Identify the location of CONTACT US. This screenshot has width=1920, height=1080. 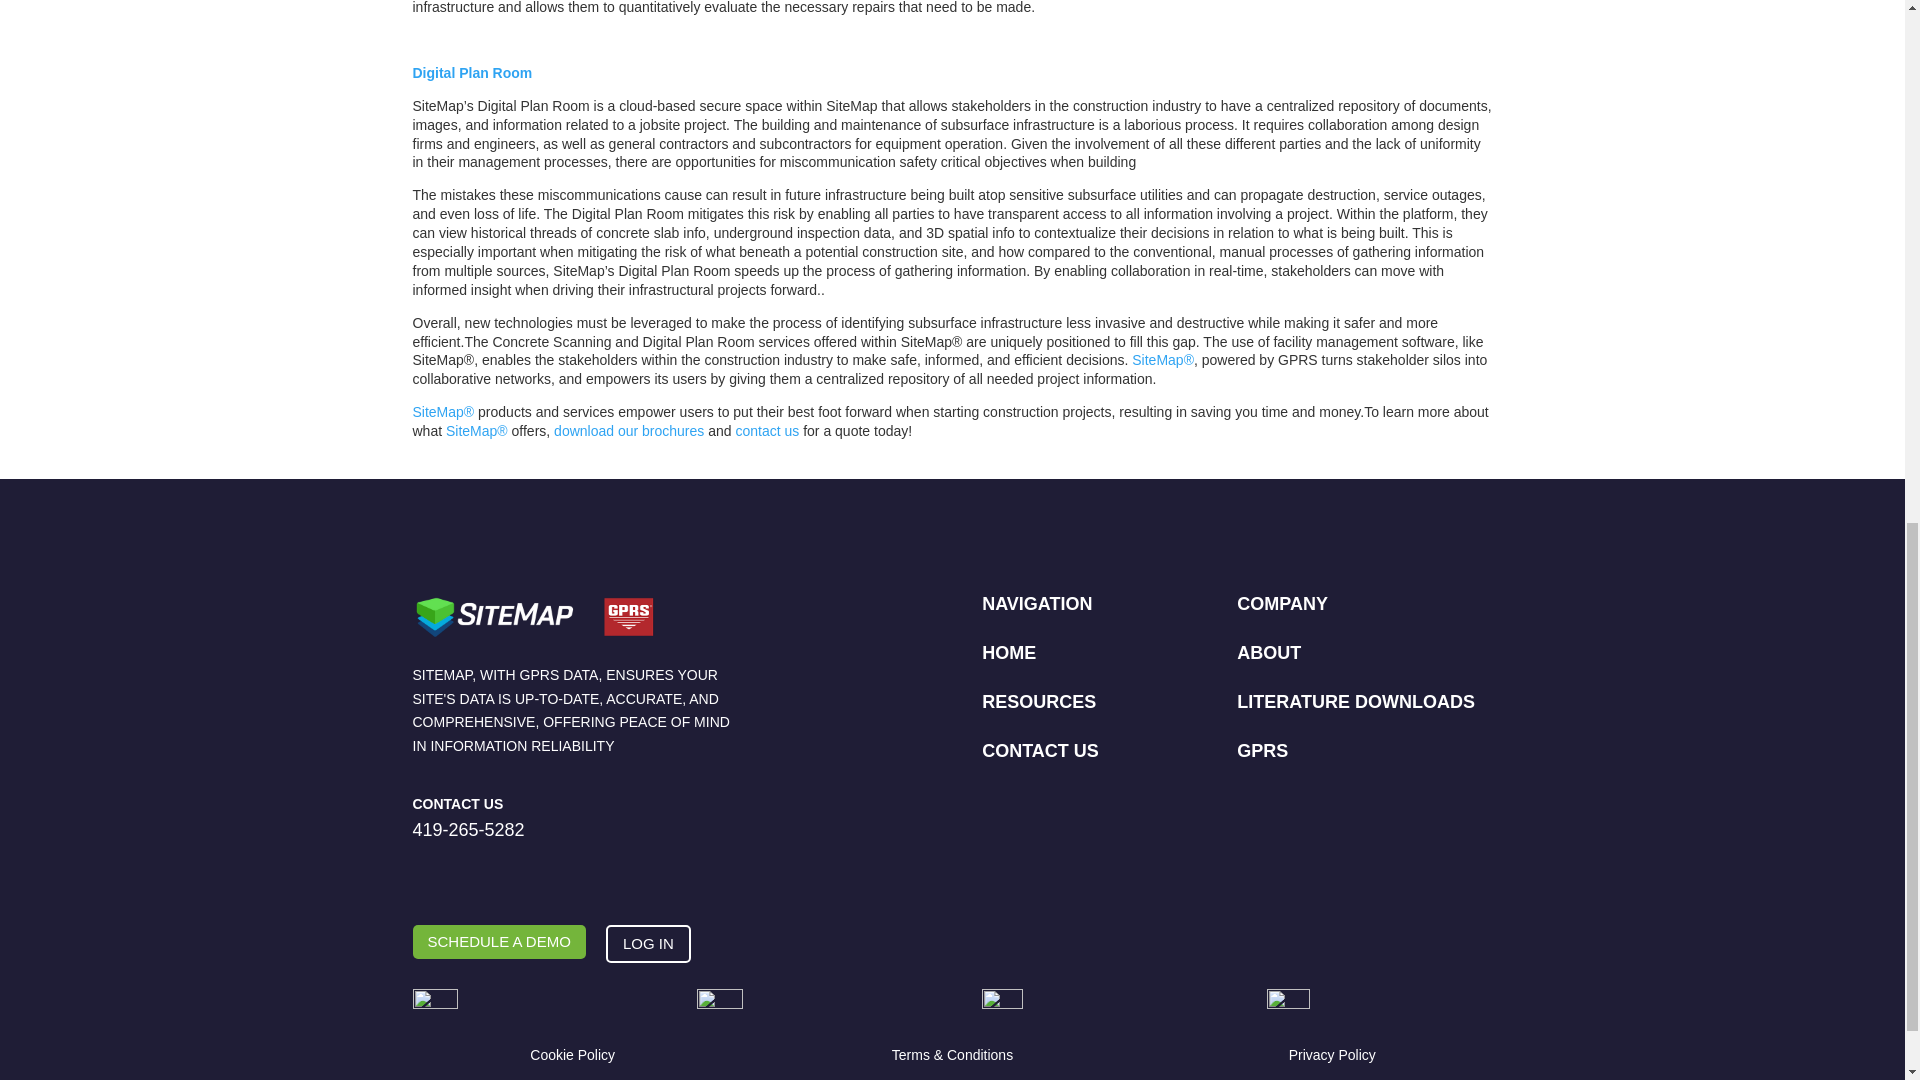
(1040, 750).